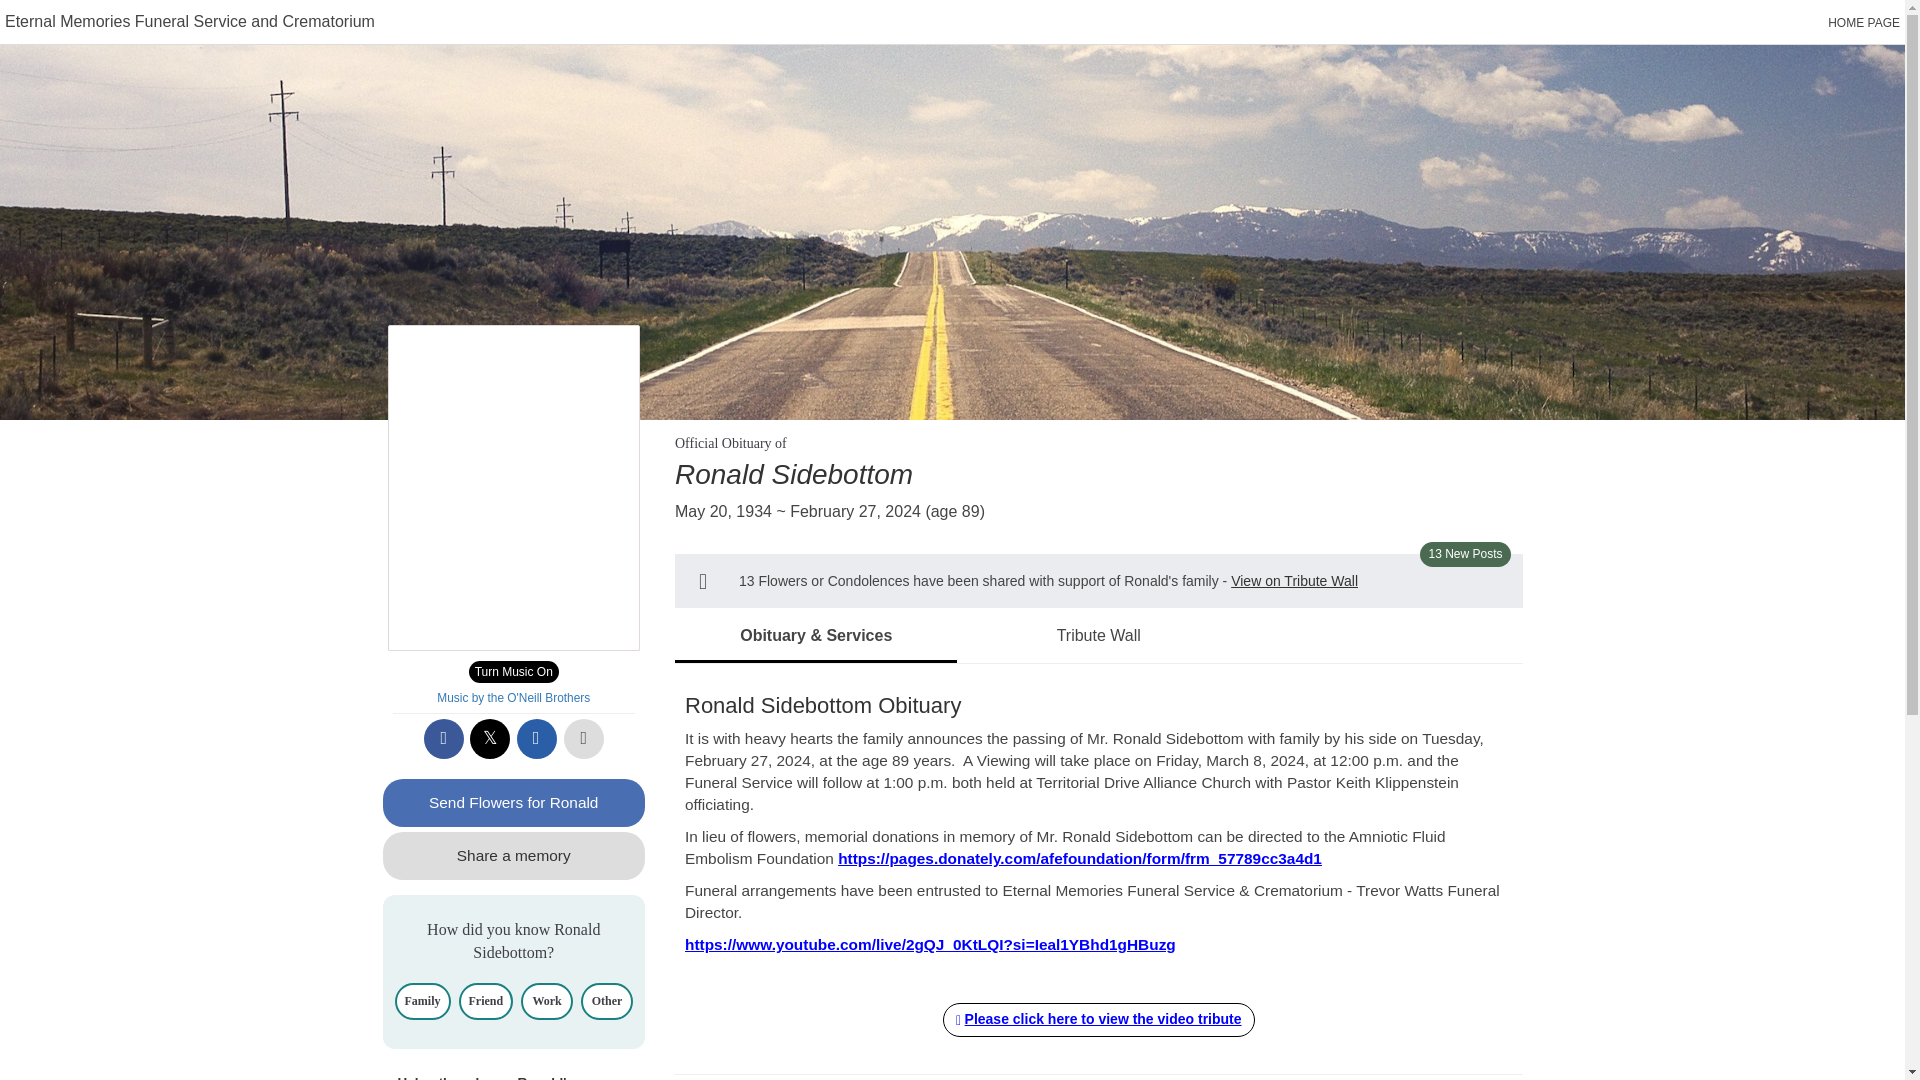 The image size is (1920, 1080). Describe the element at coordinates (584, 739) in the screenshot. I see `Printable copy` at that location.